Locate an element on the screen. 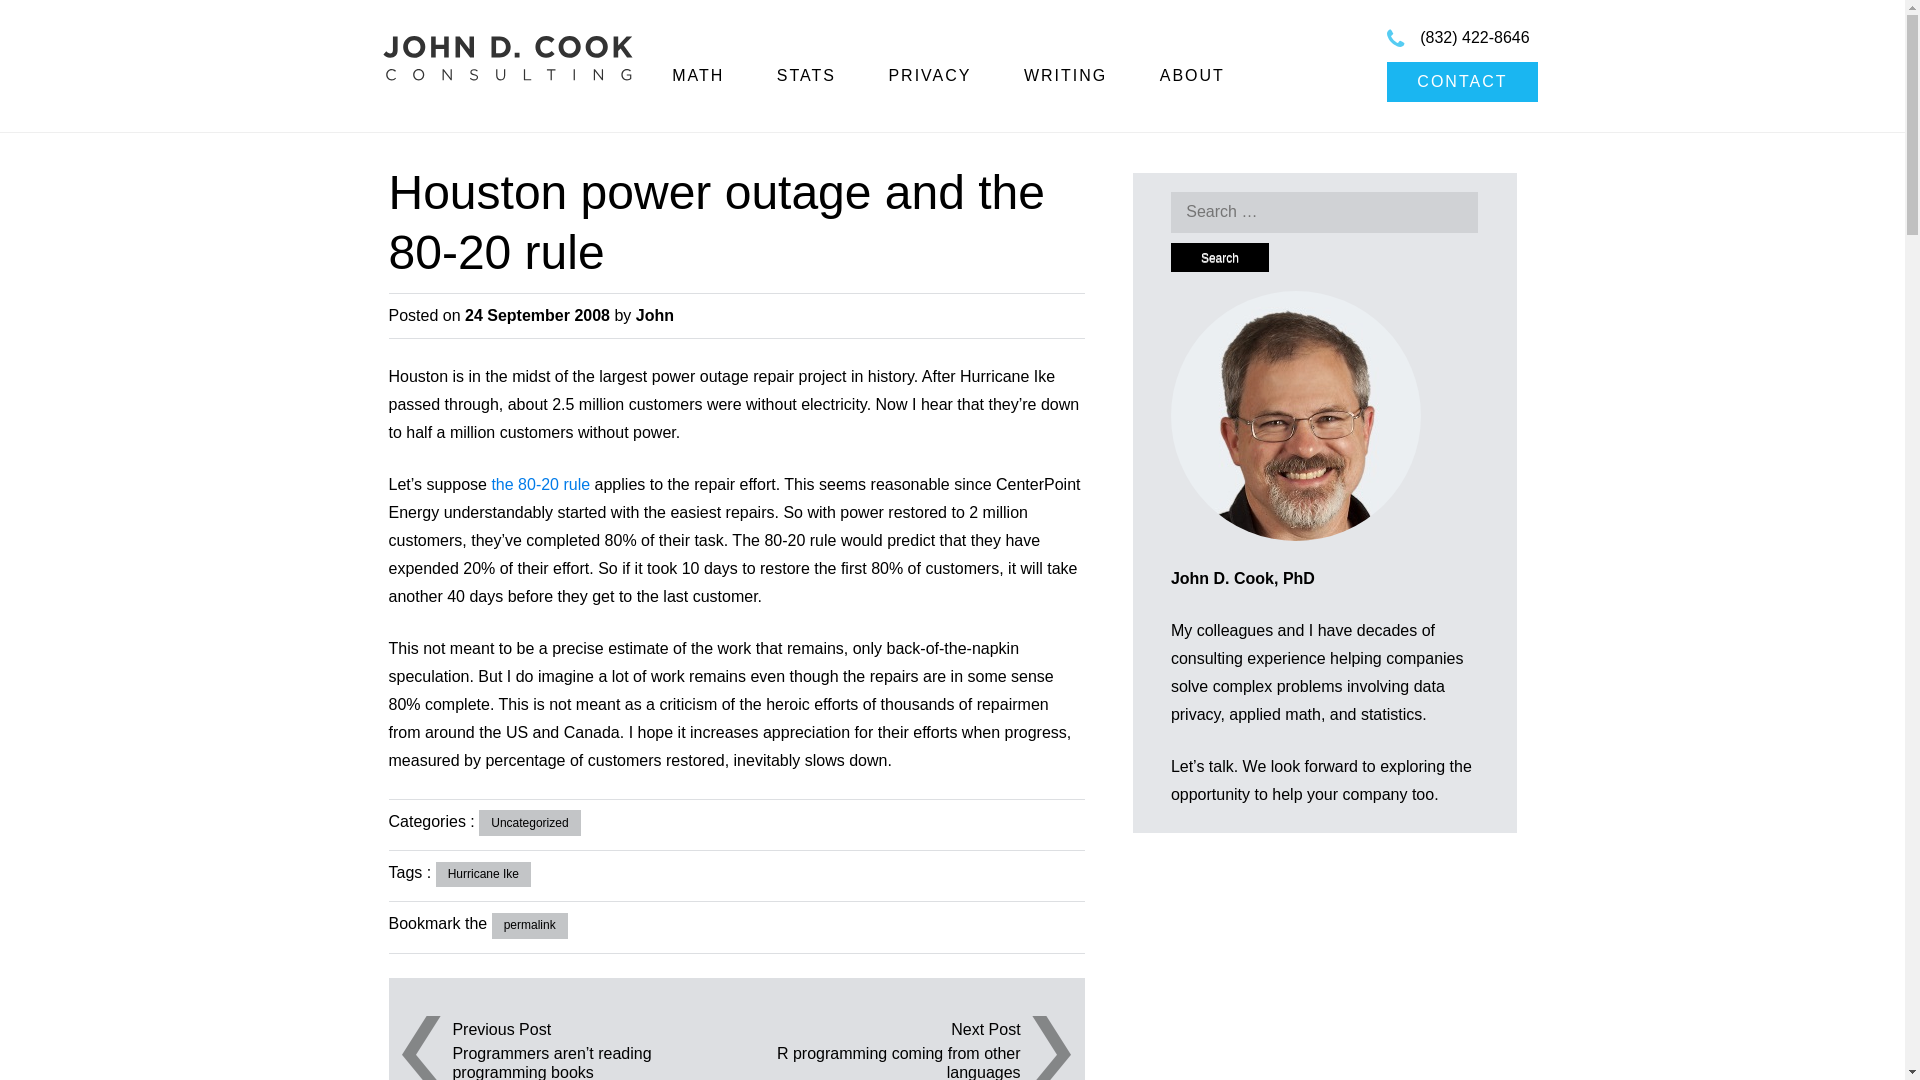 The width and height of the screenshot is (1920, 1080). CONTACT is located at coordinates (1462, 81).